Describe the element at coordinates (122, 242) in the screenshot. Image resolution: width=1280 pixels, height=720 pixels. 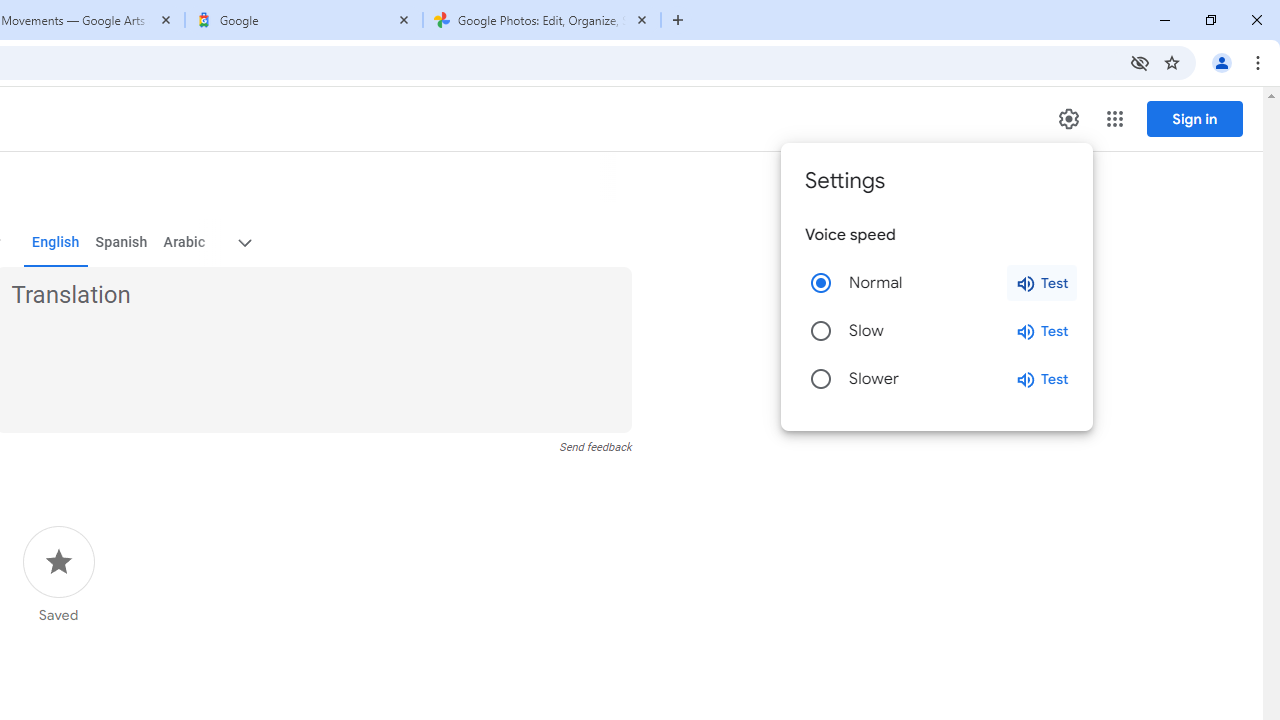
I see `Spanish` at that location.